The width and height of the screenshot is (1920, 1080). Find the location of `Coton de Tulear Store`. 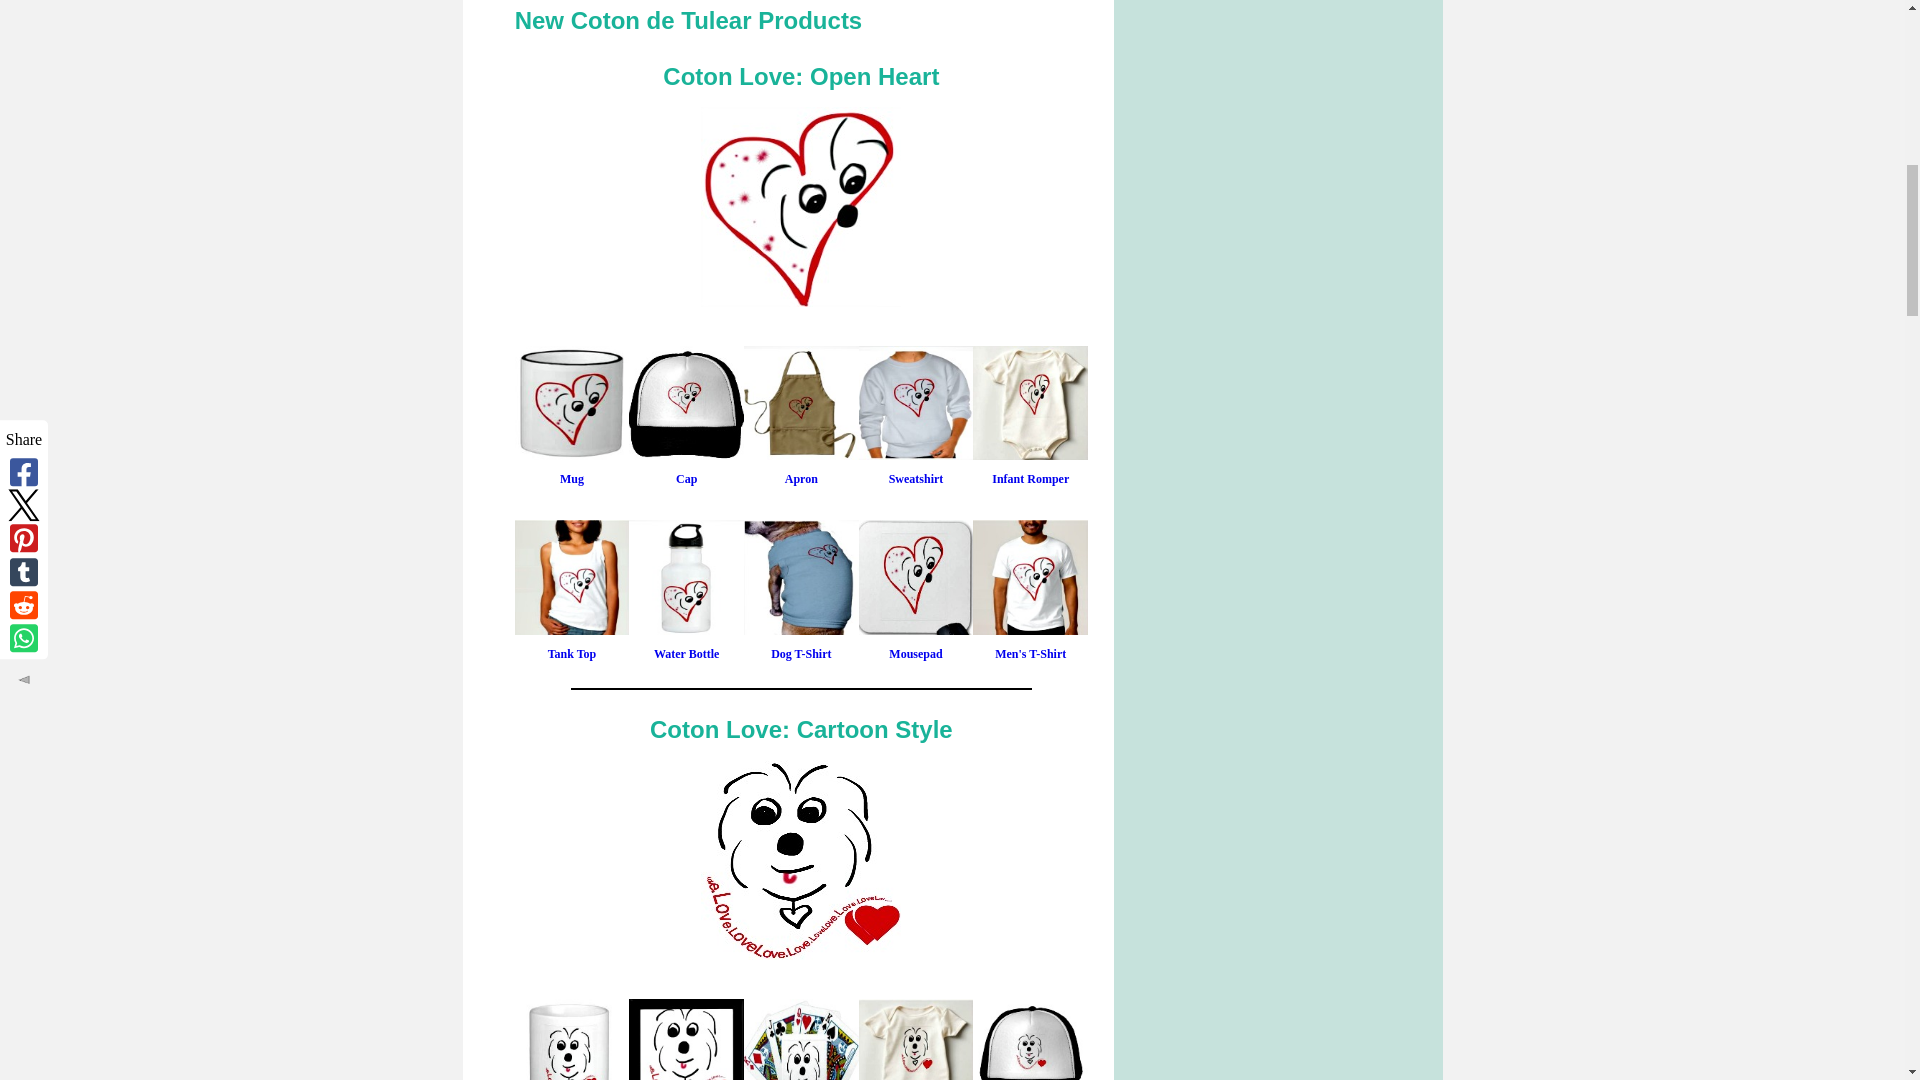

Coton de Tulear Store is located at coordinates (800, 206).